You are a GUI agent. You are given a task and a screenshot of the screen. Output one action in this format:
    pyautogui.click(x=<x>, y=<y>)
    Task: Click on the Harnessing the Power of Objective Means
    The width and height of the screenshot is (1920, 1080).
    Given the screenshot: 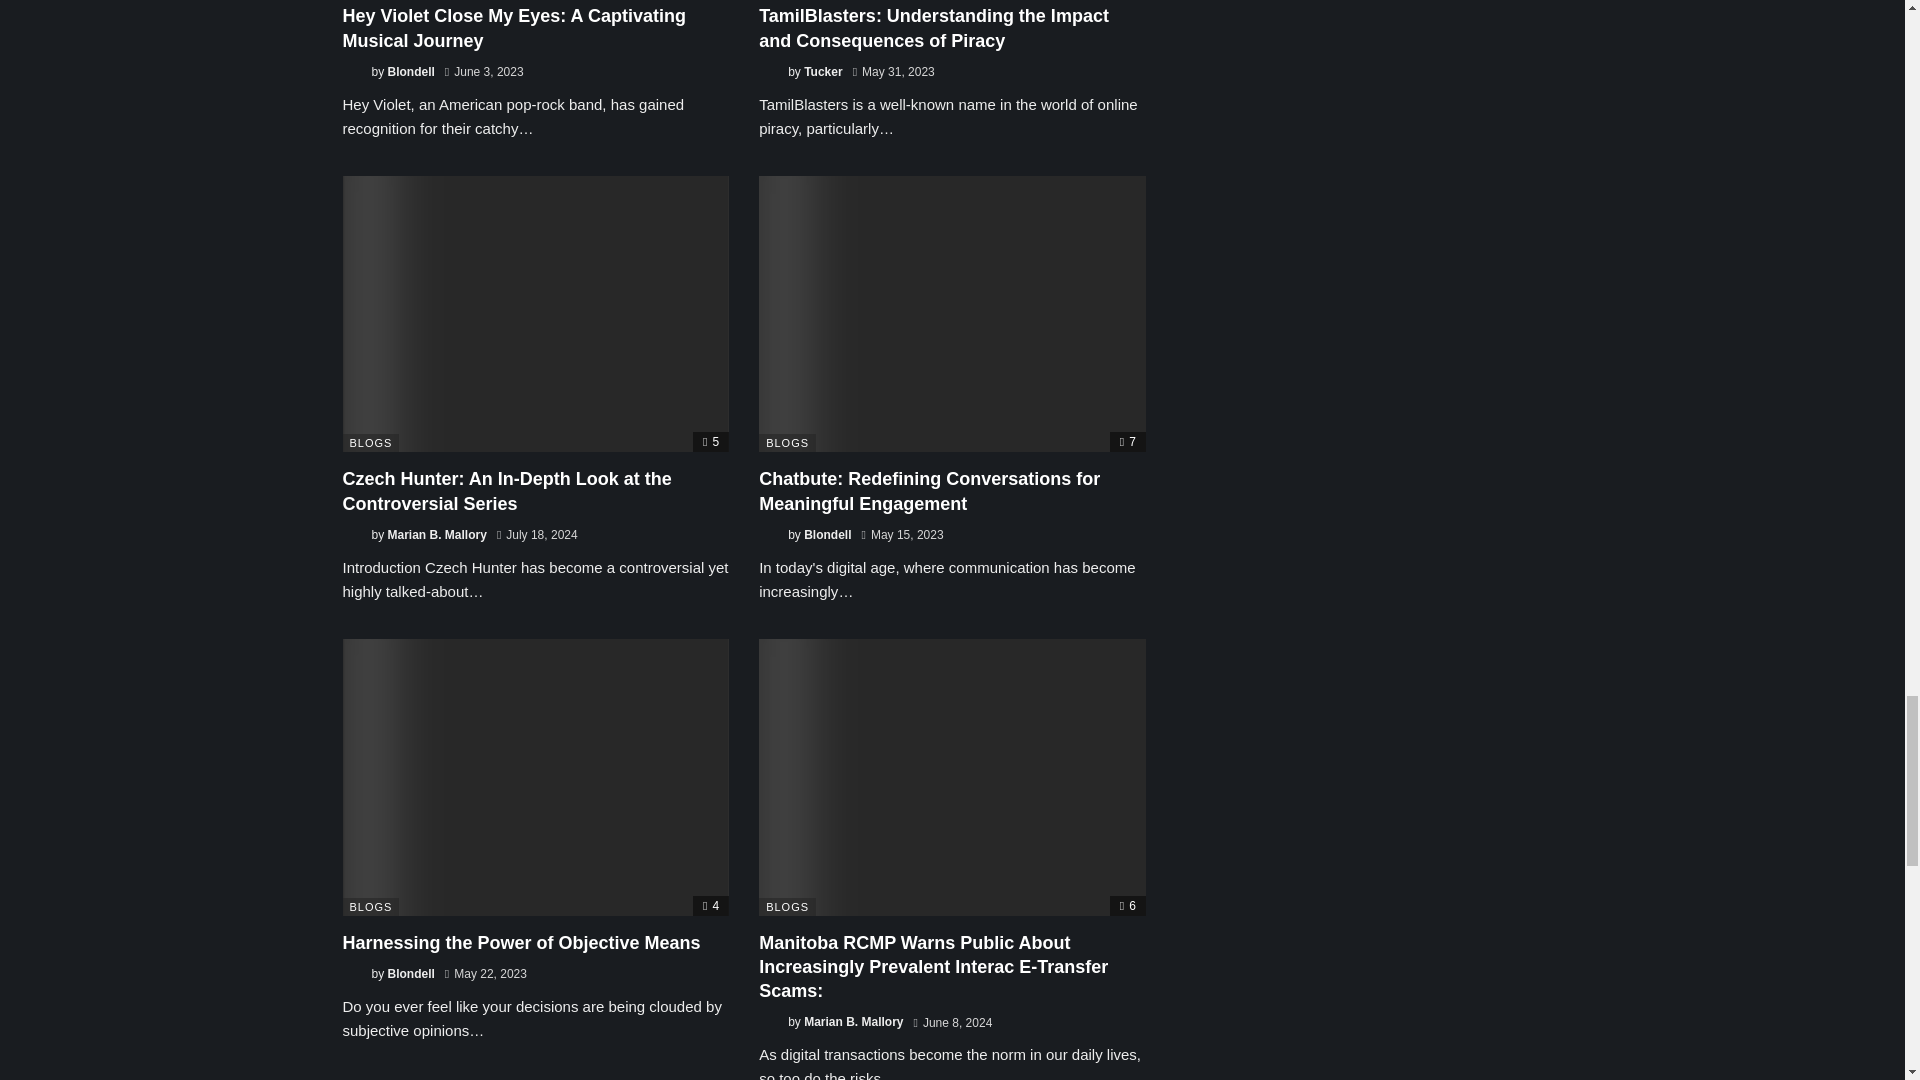 What is the action you would take?
    pyautogui.click(x=535, y=776)
    